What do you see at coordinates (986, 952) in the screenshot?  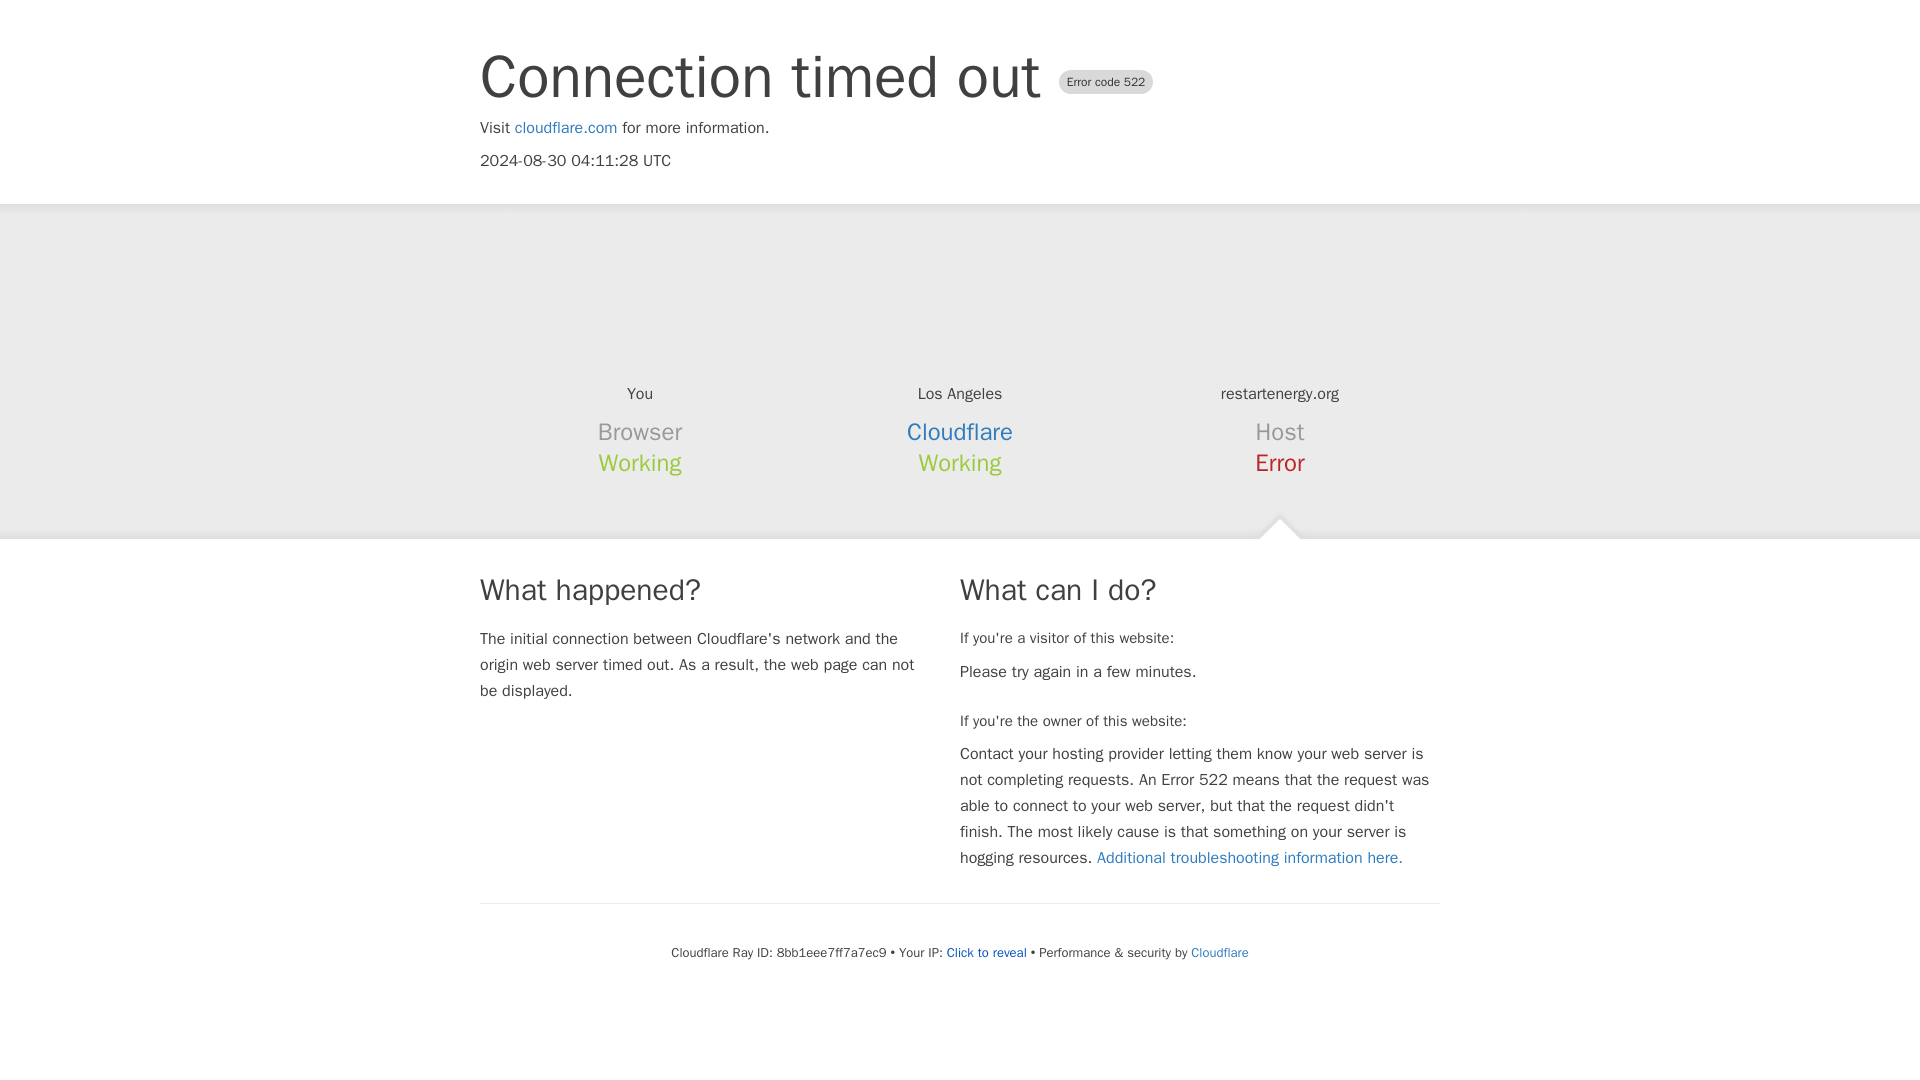 I see `Click to reveal` at bounding box center [986, 952].